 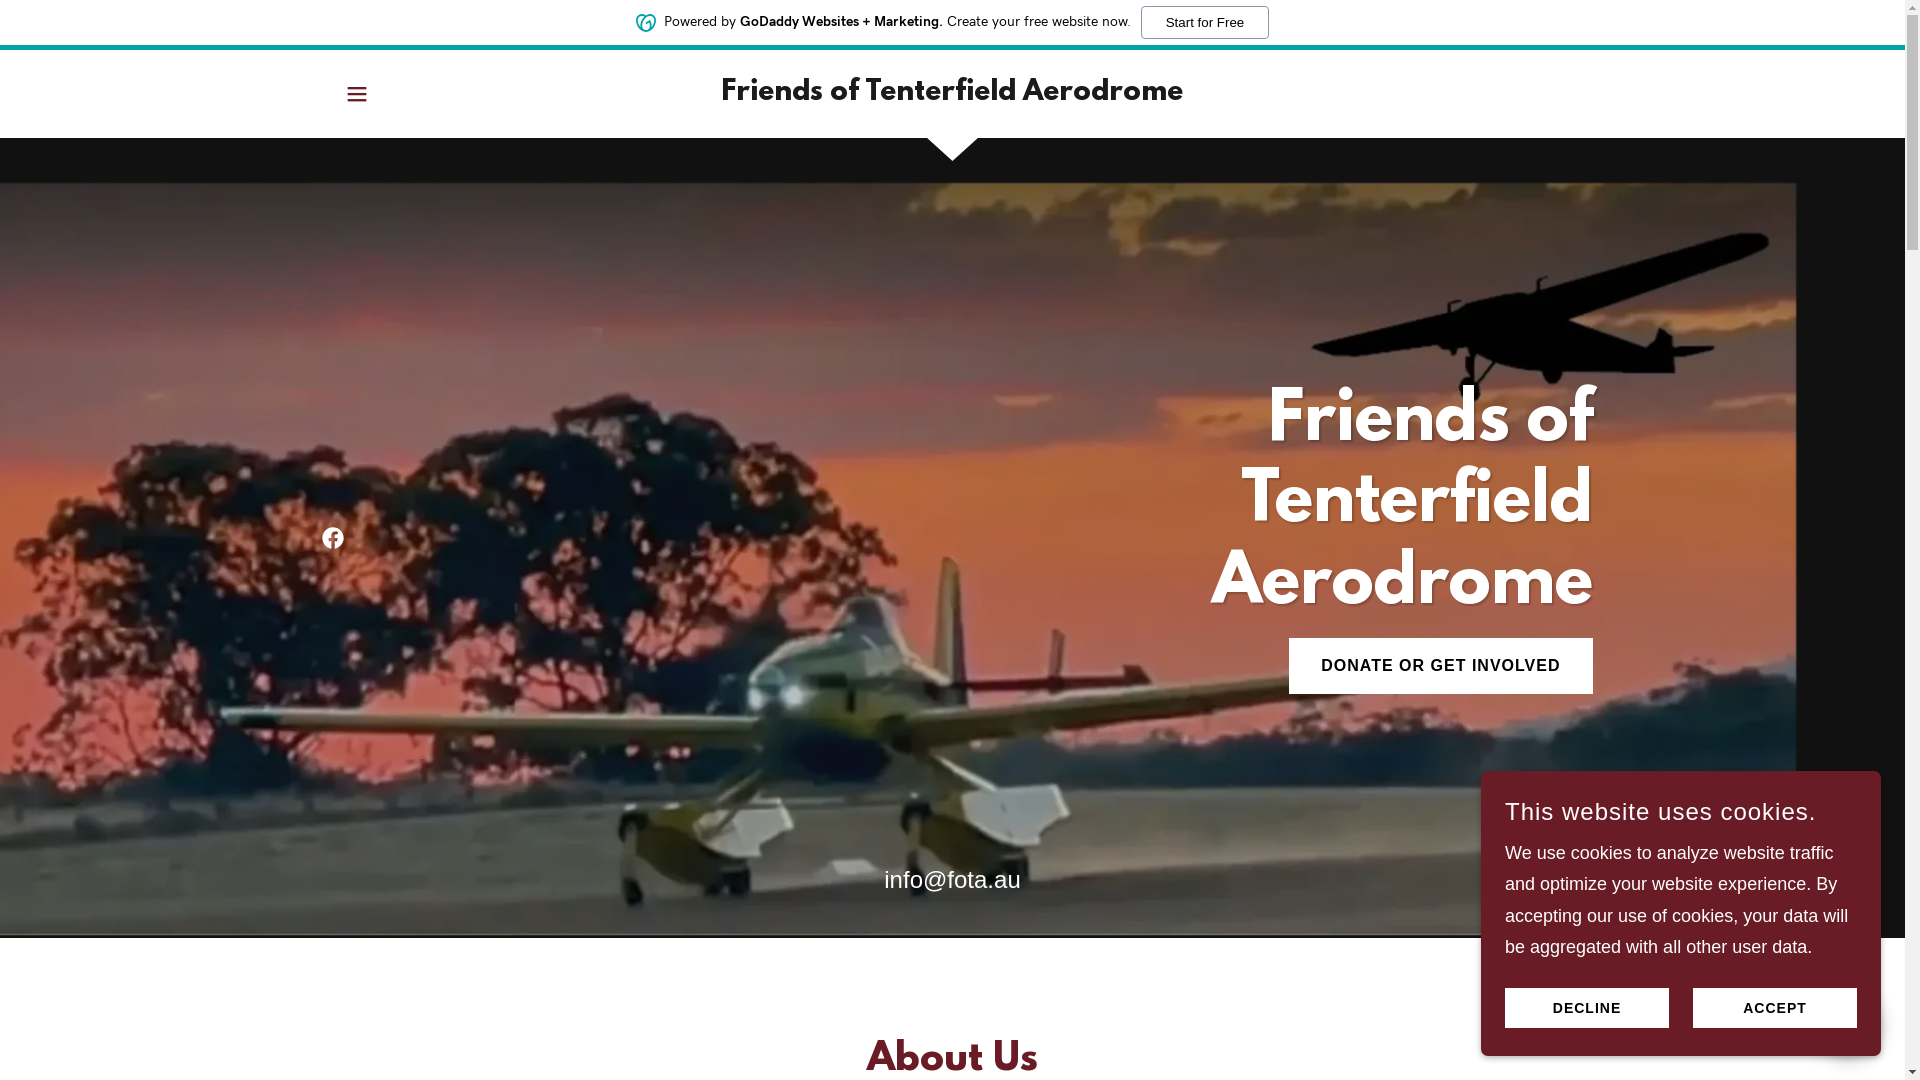 What do you see at coordinates (952, 880) in the screenshot?
I see `info@fota.au` at bounding box center [952, 880].